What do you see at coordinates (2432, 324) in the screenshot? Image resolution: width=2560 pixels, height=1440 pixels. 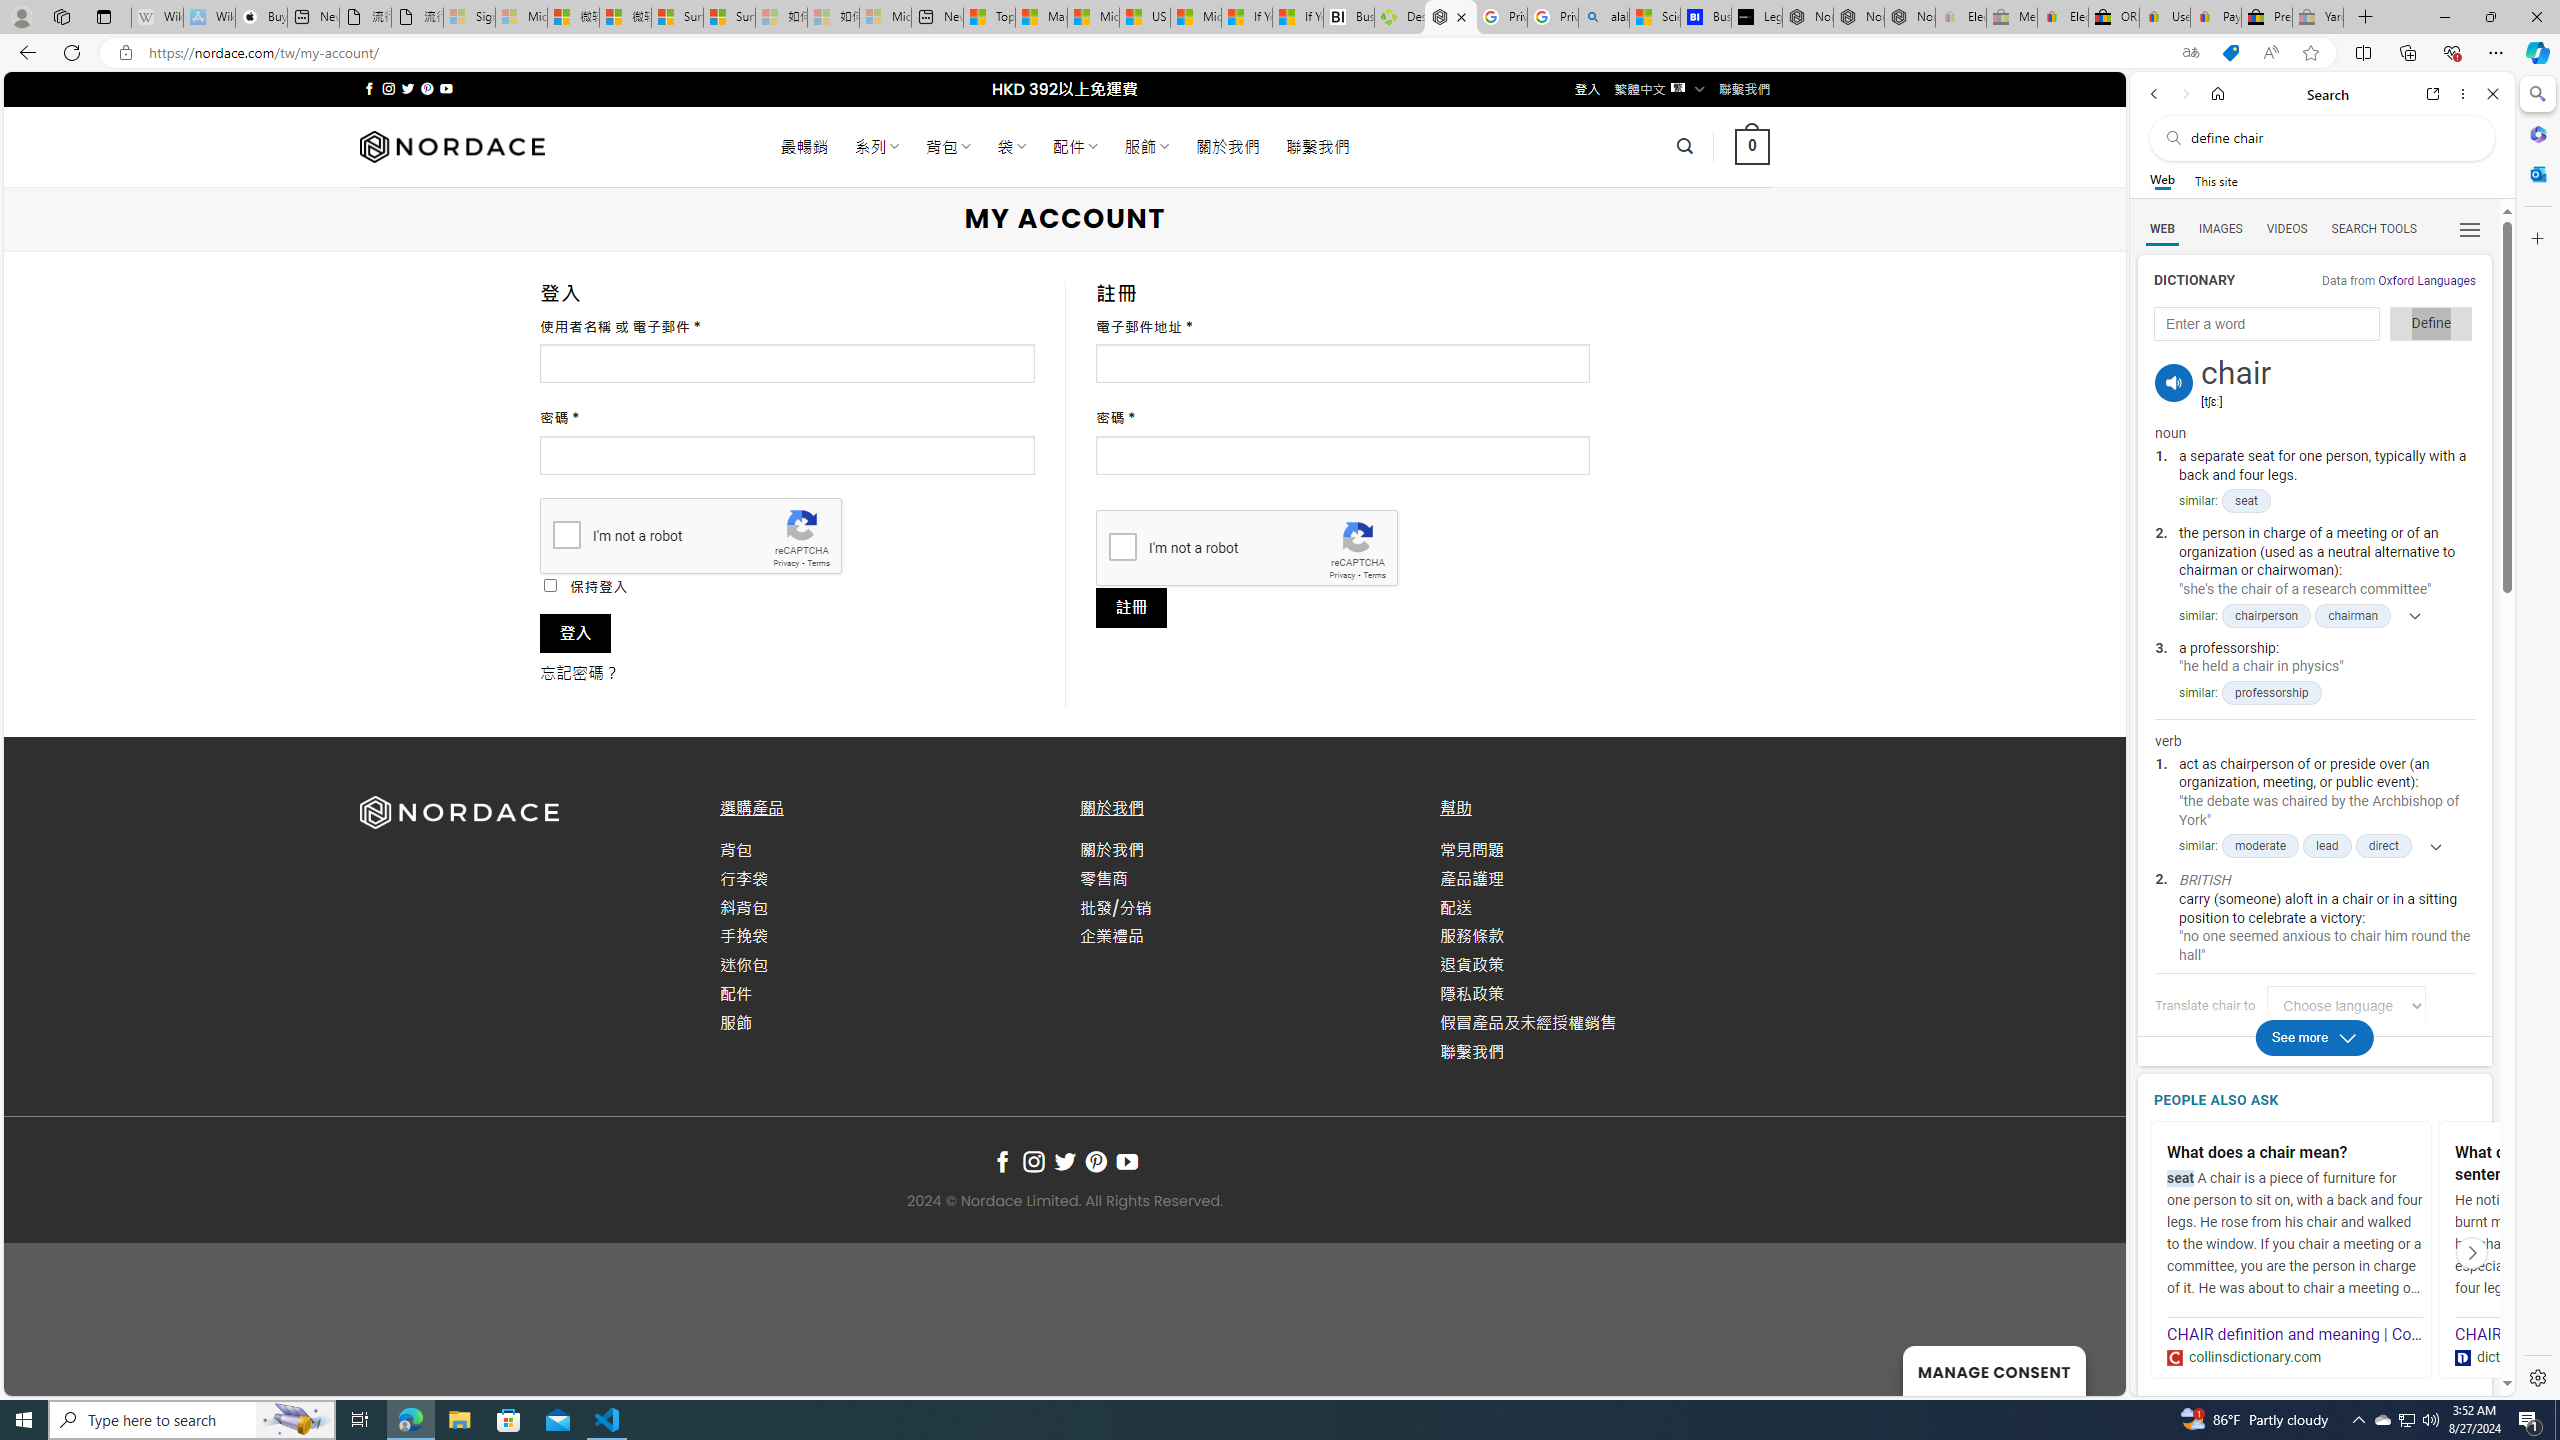 I see `Define` at bounding box center [2432, 324].